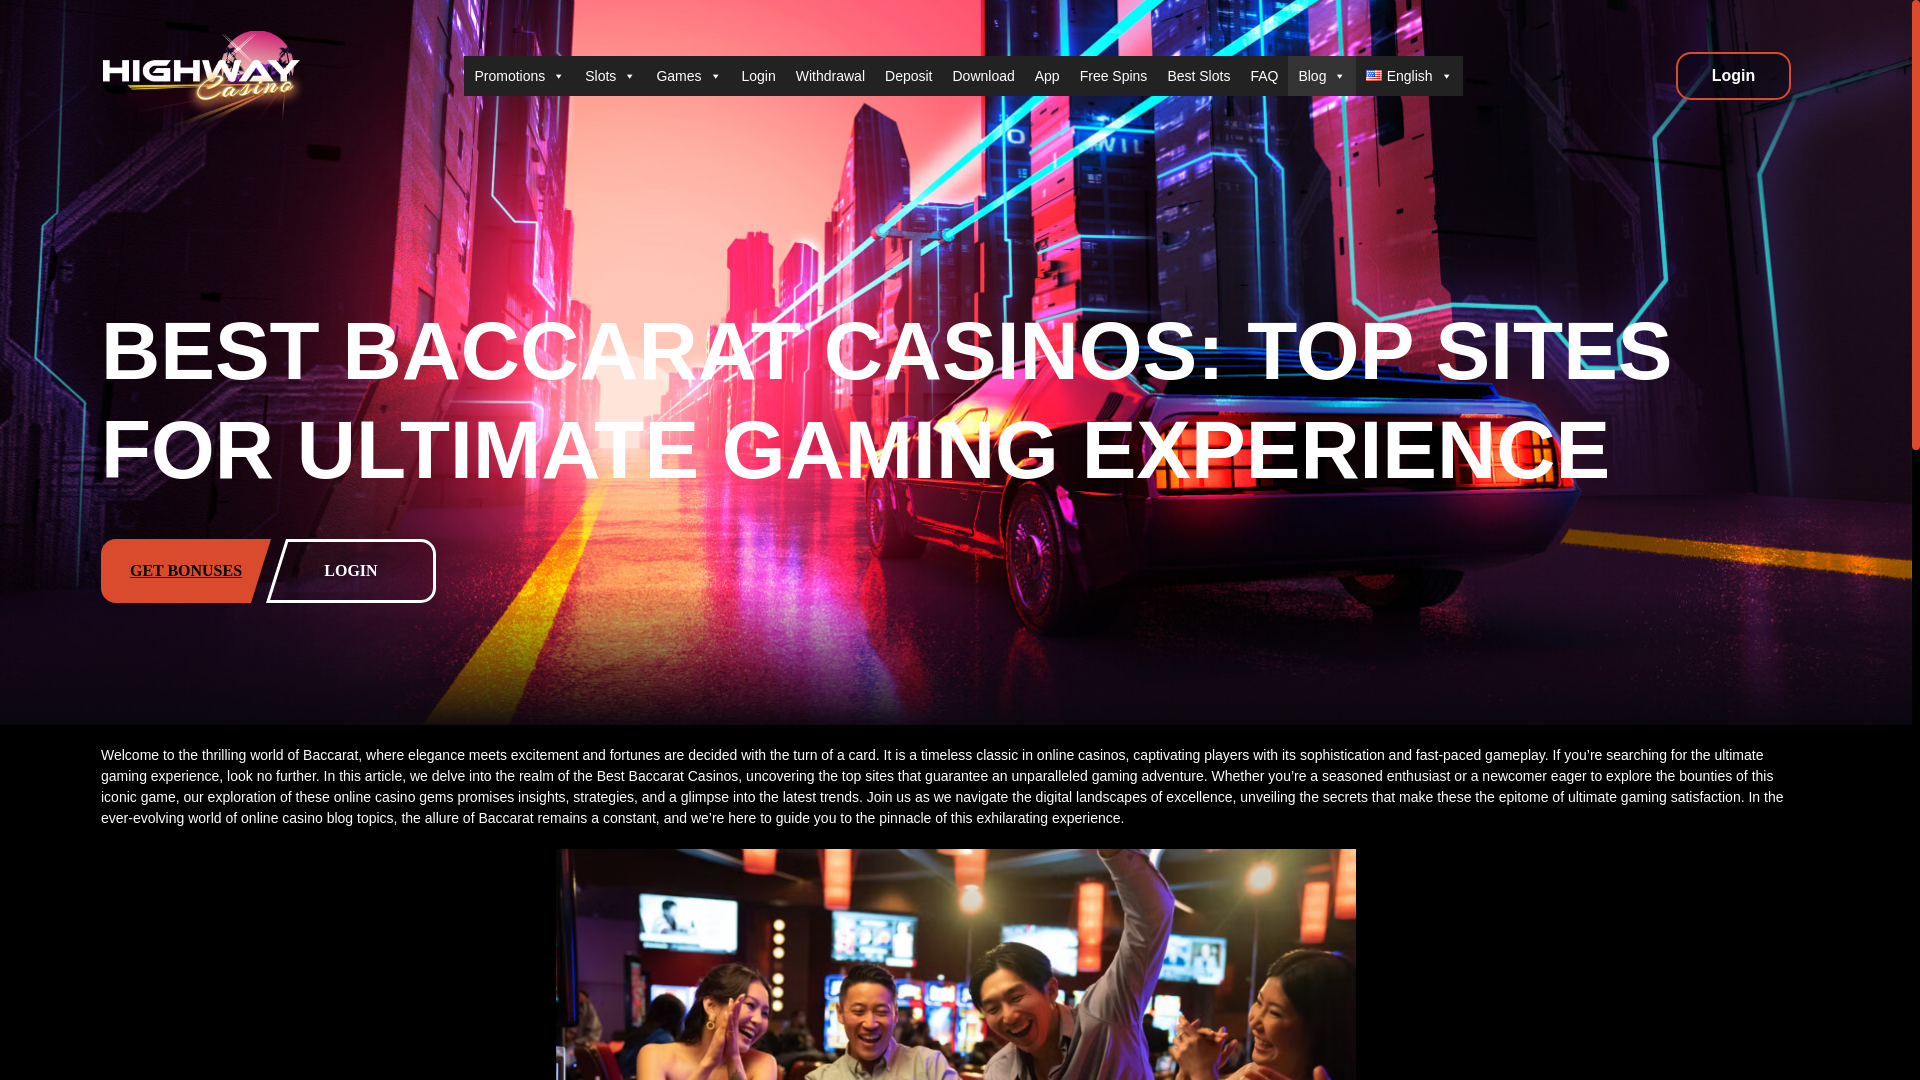 The width and height of the screenshot is (1920, 1080). Describe the element at coordinates (830, 76) in the screenshot. I see `Withdrawal` at that location.